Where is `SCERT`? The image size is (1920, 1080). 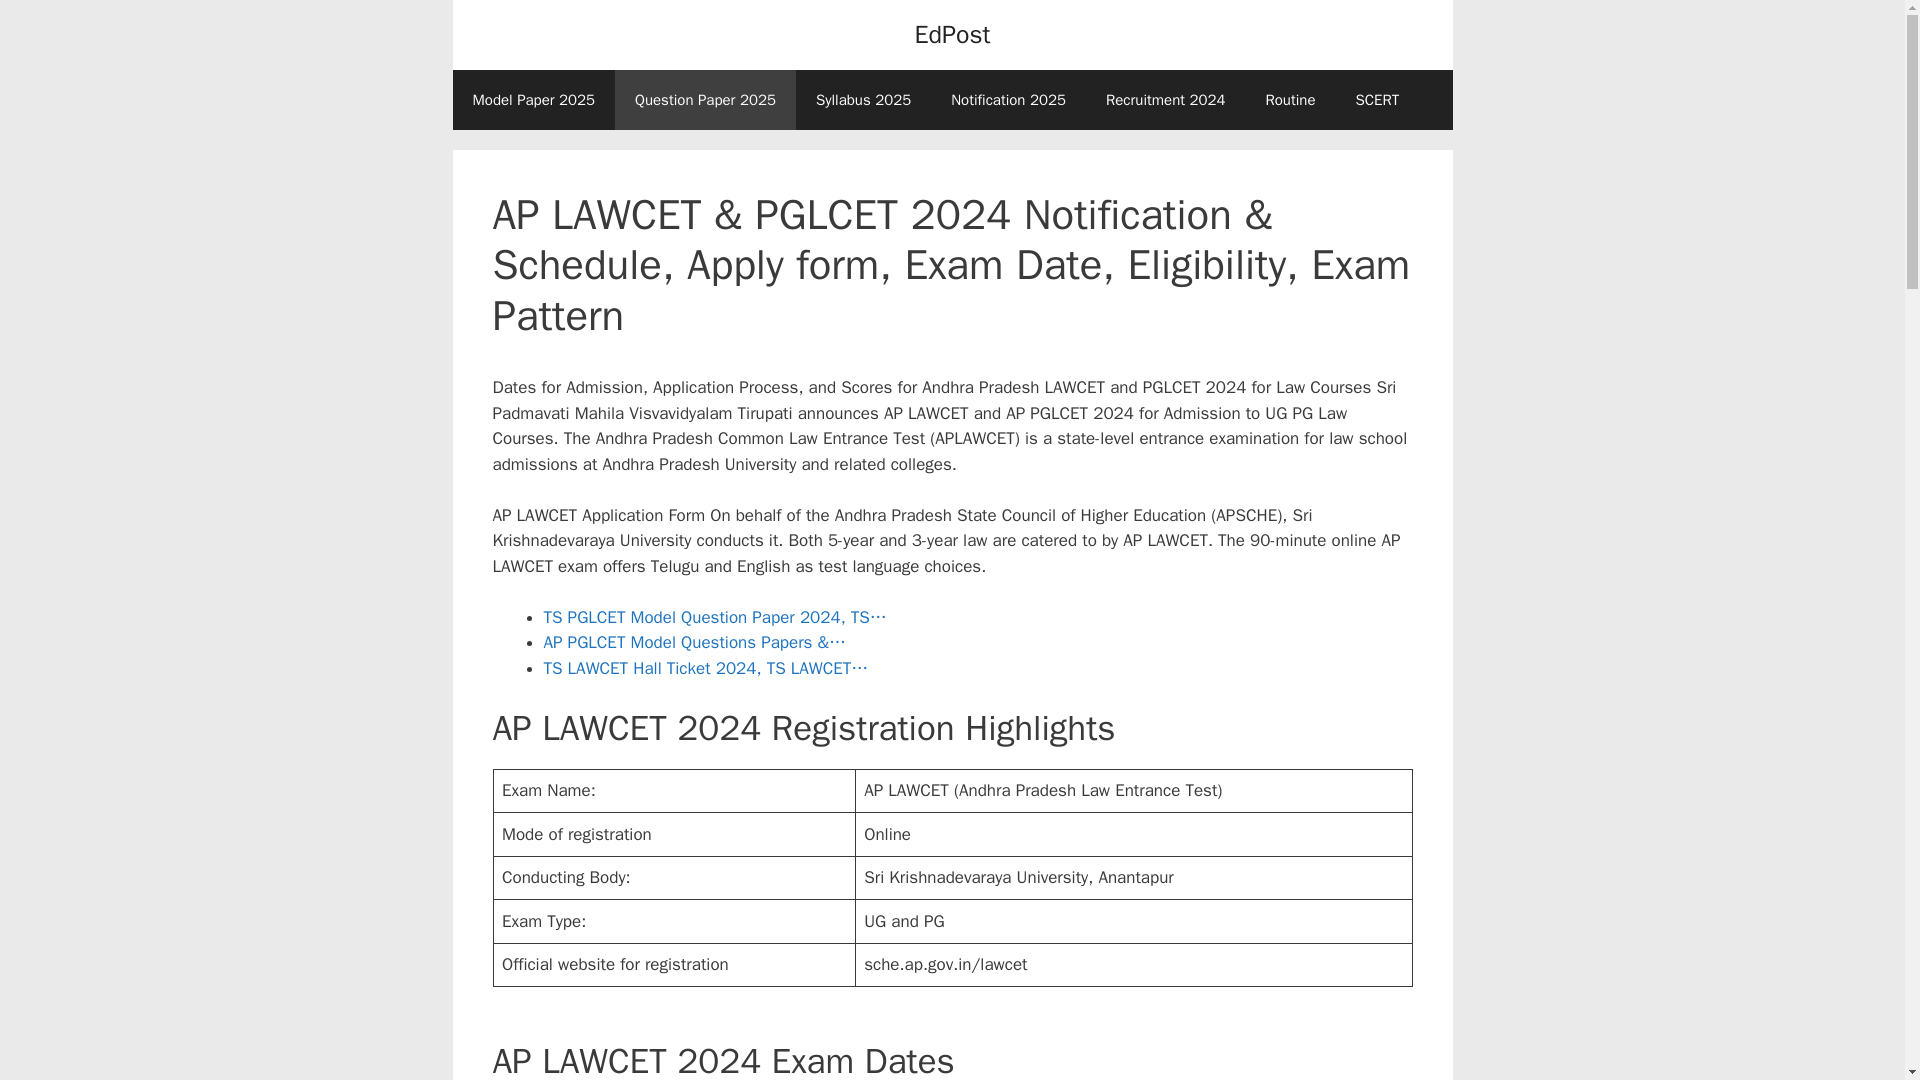
SCERT is located at coordinates (1378, 100).